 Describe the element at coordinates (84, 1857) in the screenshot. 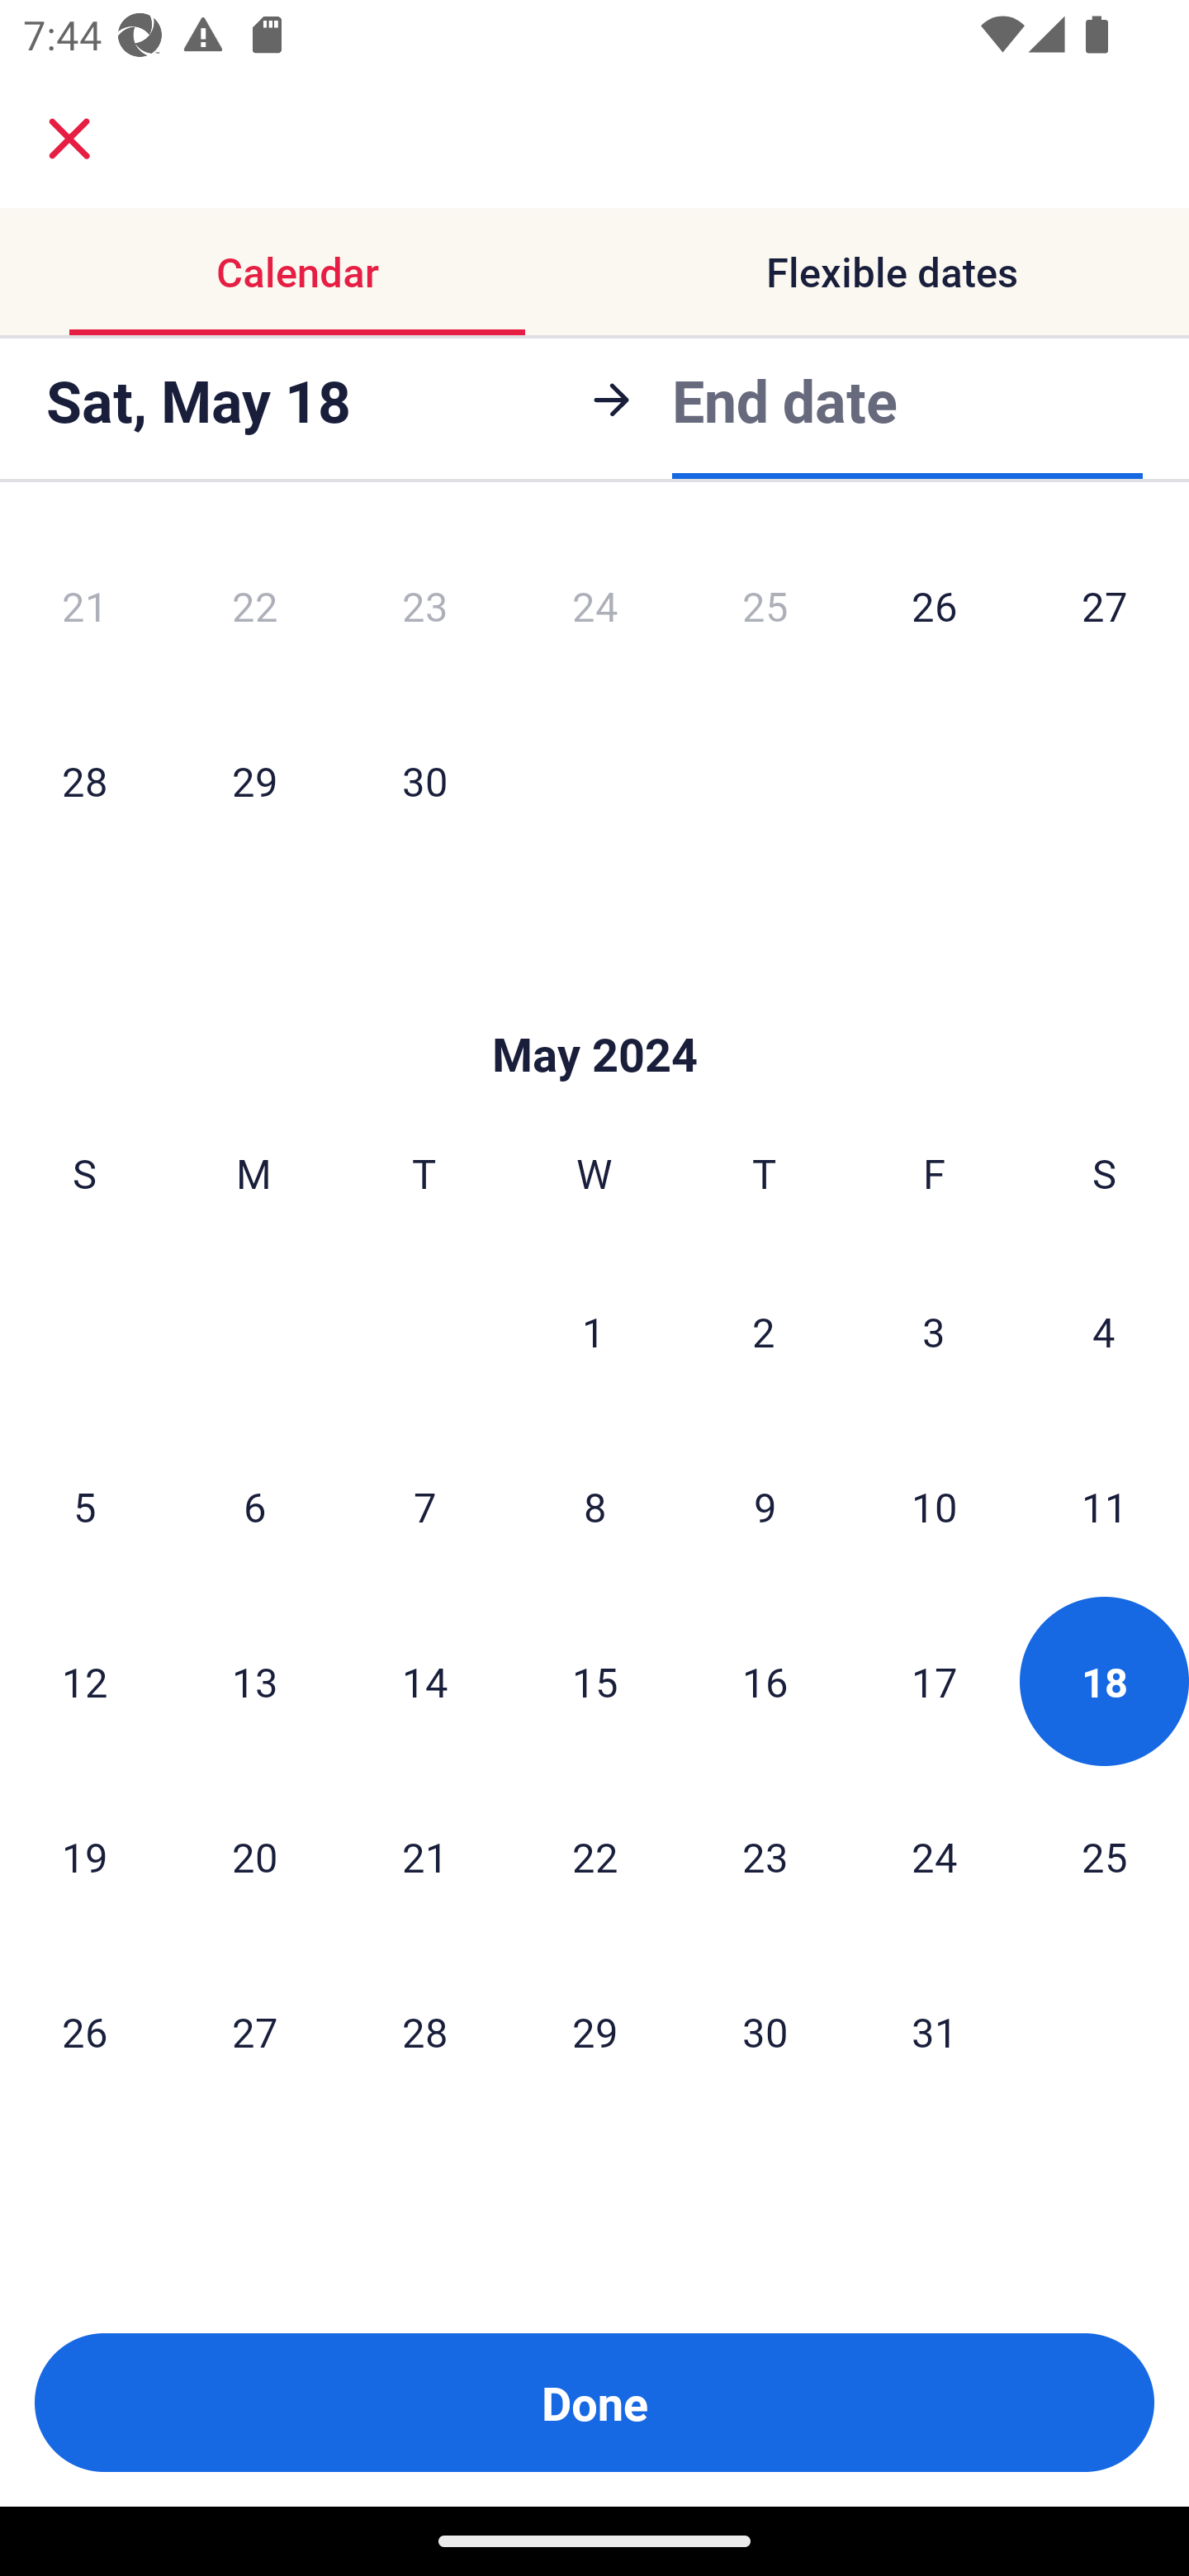

I see `19 Sunday, May 19, 2024` at that location.